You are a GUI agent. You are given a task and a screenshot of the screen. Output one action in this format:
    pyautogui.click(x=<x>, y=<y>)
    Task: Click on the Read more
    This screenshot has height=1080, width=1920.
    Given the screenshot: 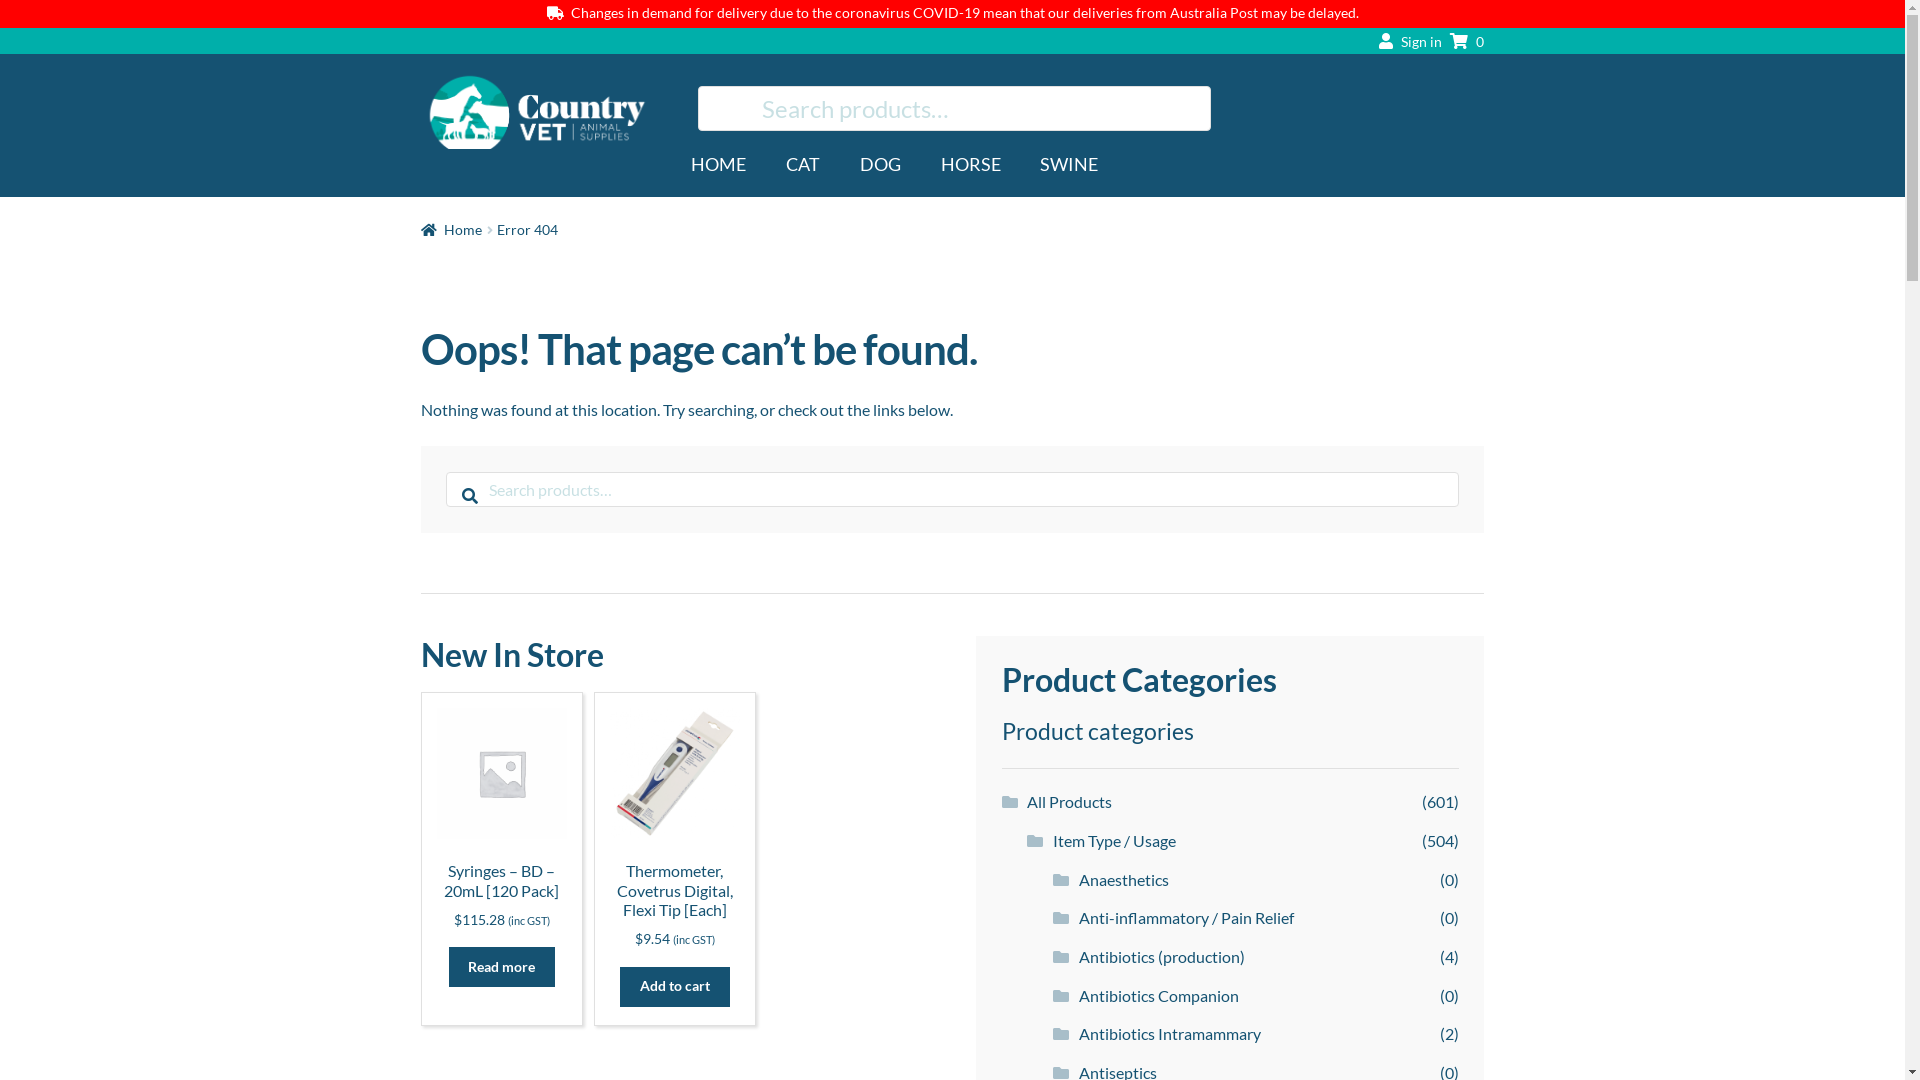 What is the action you would take?
    pyautogui.click(x=502, y=967)
    